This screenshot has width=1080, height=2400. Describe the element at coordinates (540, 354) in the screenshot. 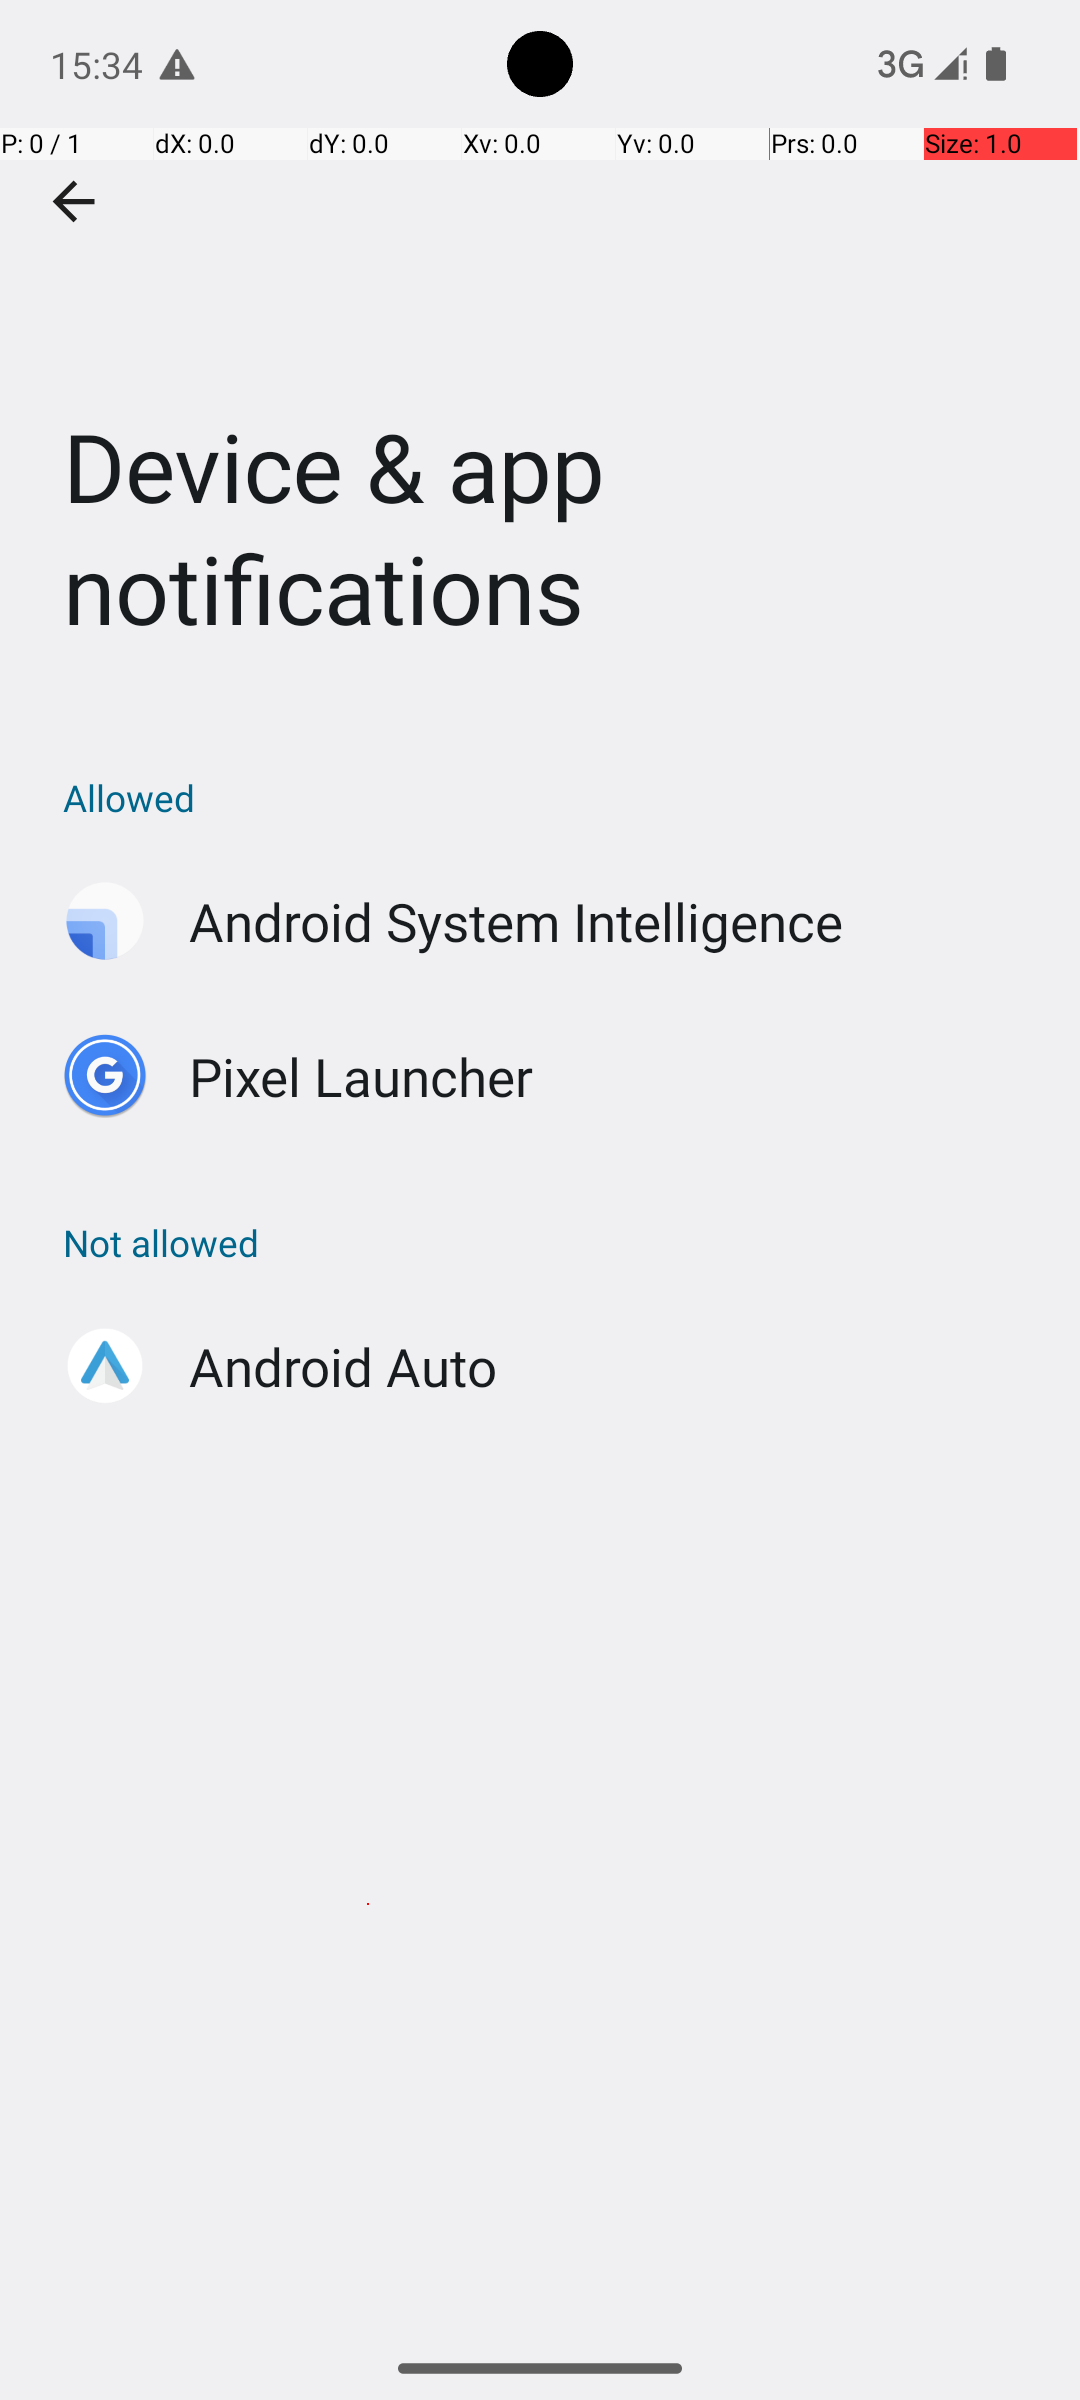

I see `Device & app notifications` at that location.